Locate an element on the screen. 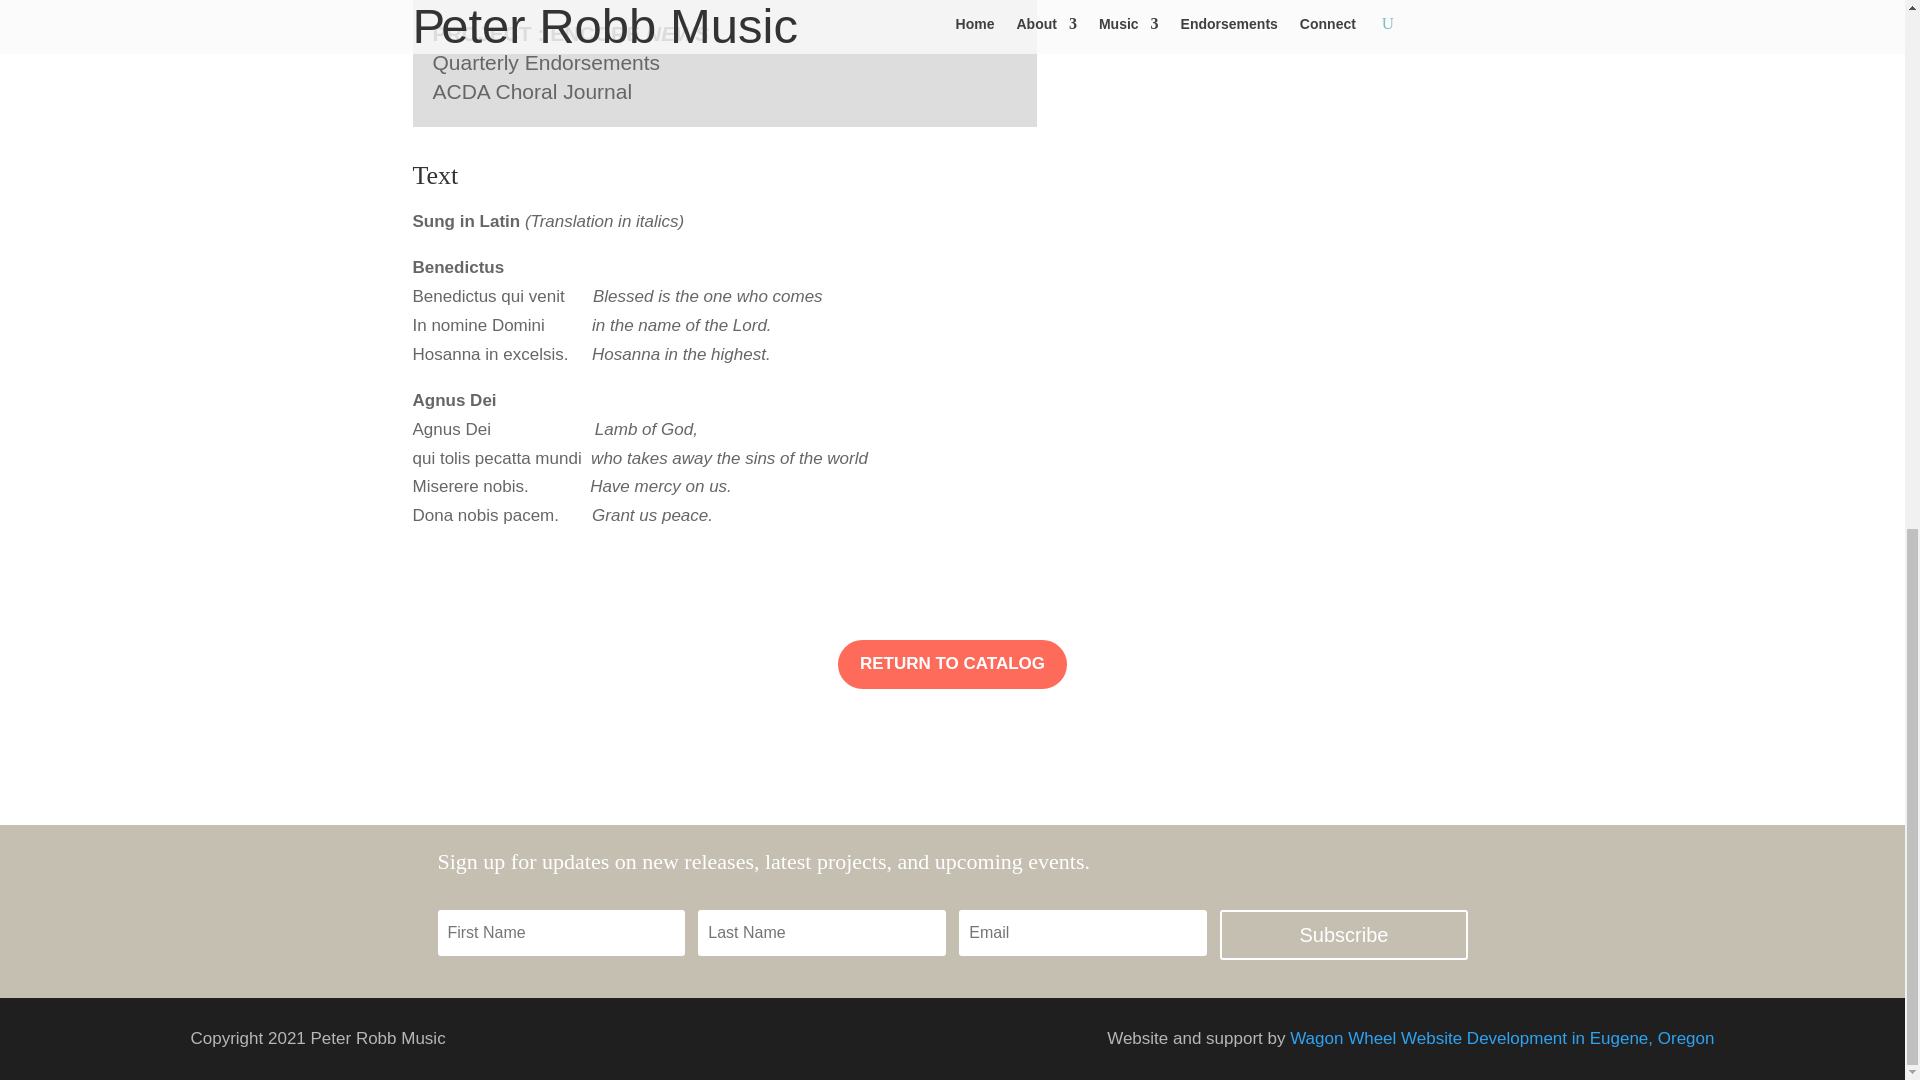 Image resolution: width=1920 pixels, height=1080 pixels. RETURN TO CATALOG is located at coordinates (952, 664).